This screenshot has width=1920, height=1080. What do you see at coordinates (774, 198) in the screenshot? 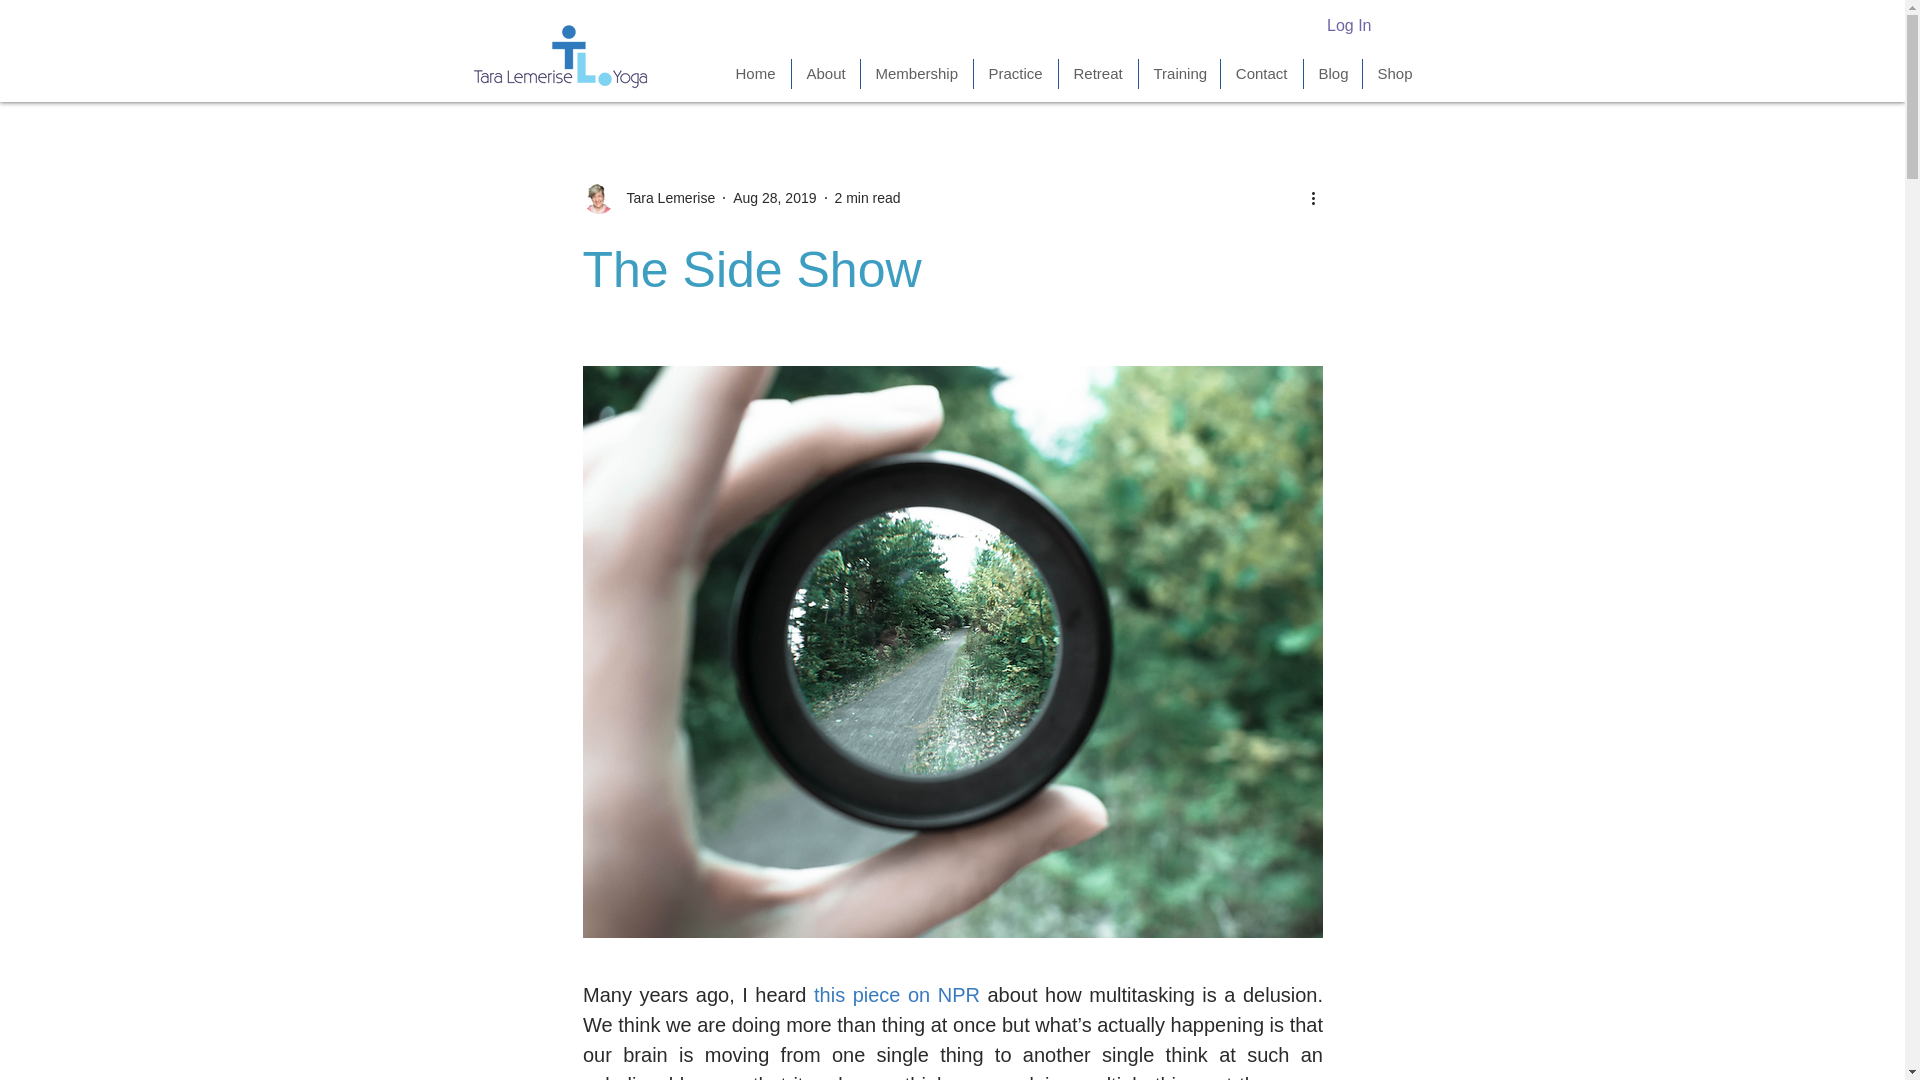
I see `Aug 28, 2019` at bounding box center [774, 198].